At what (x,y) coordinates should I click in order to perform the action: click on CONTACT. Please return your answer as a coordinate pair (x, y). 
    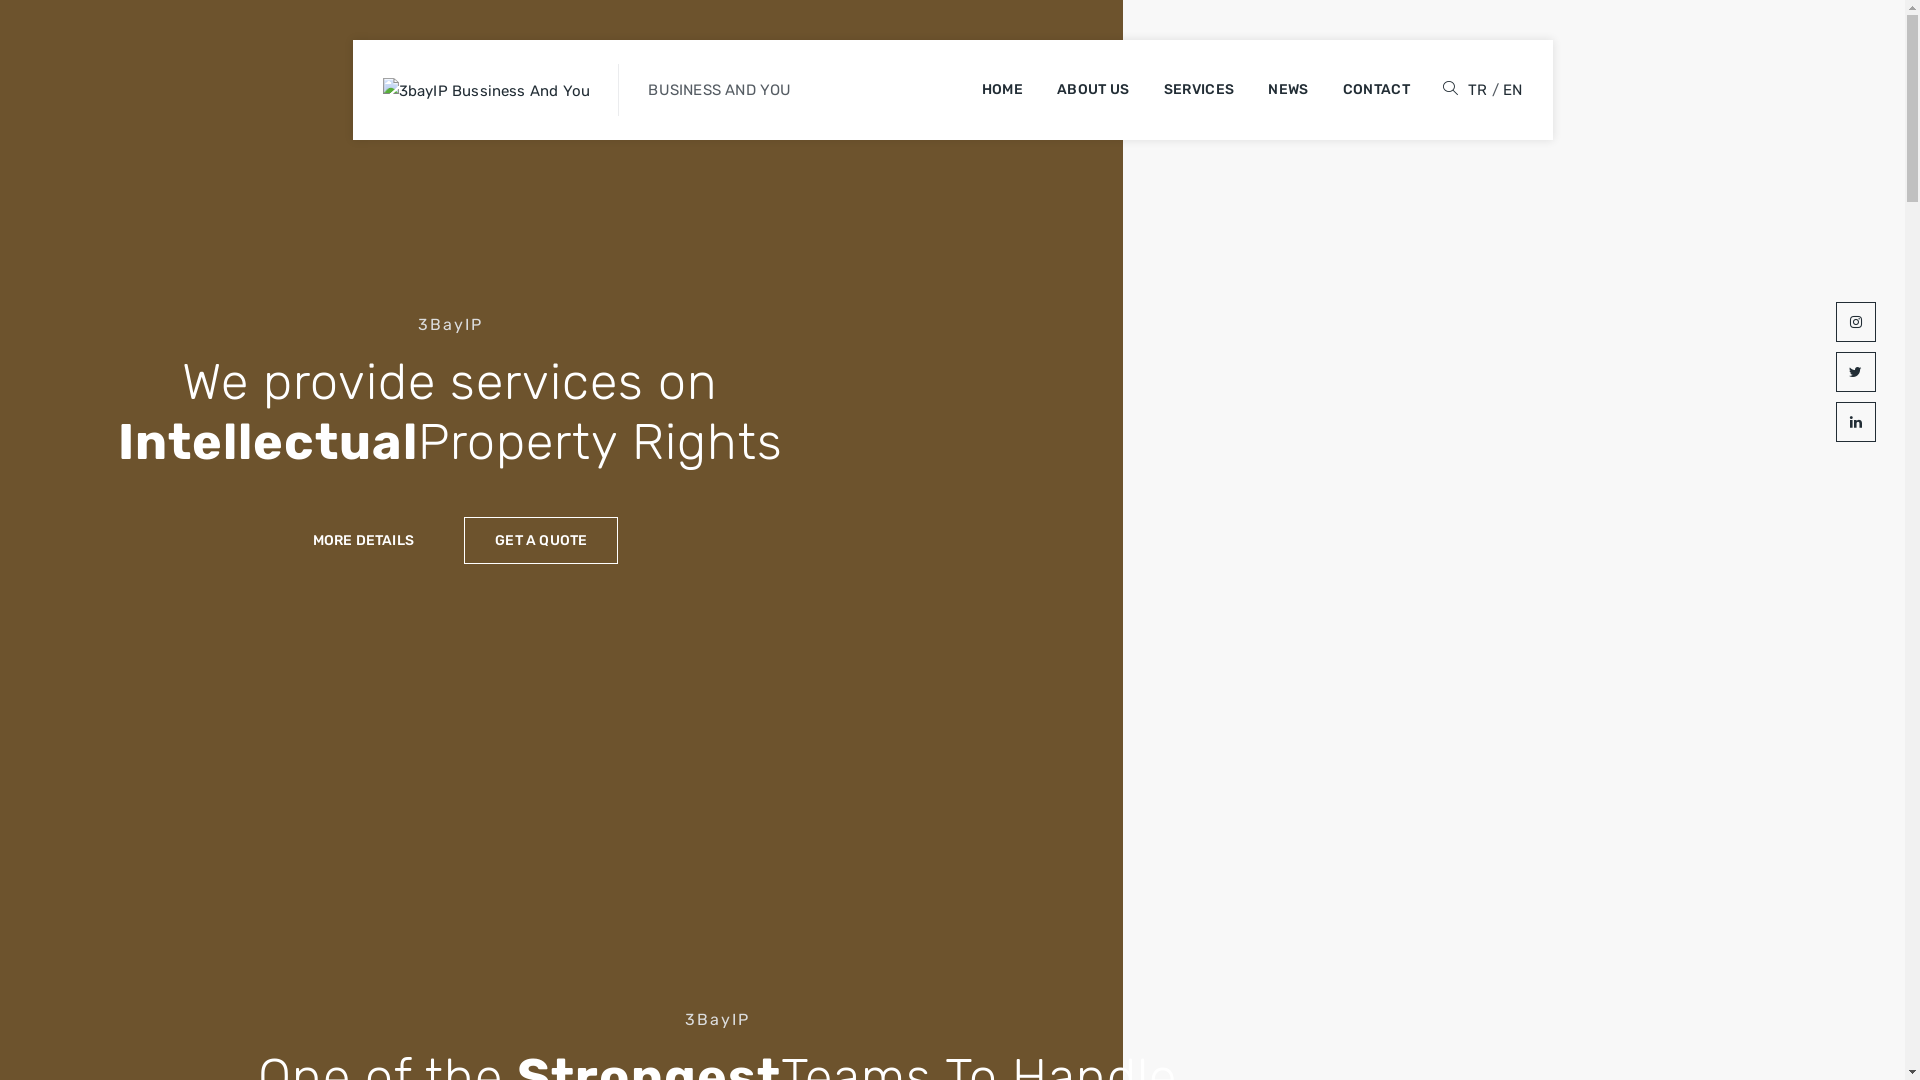
    Looking at the image, I should click on (1376, 90).